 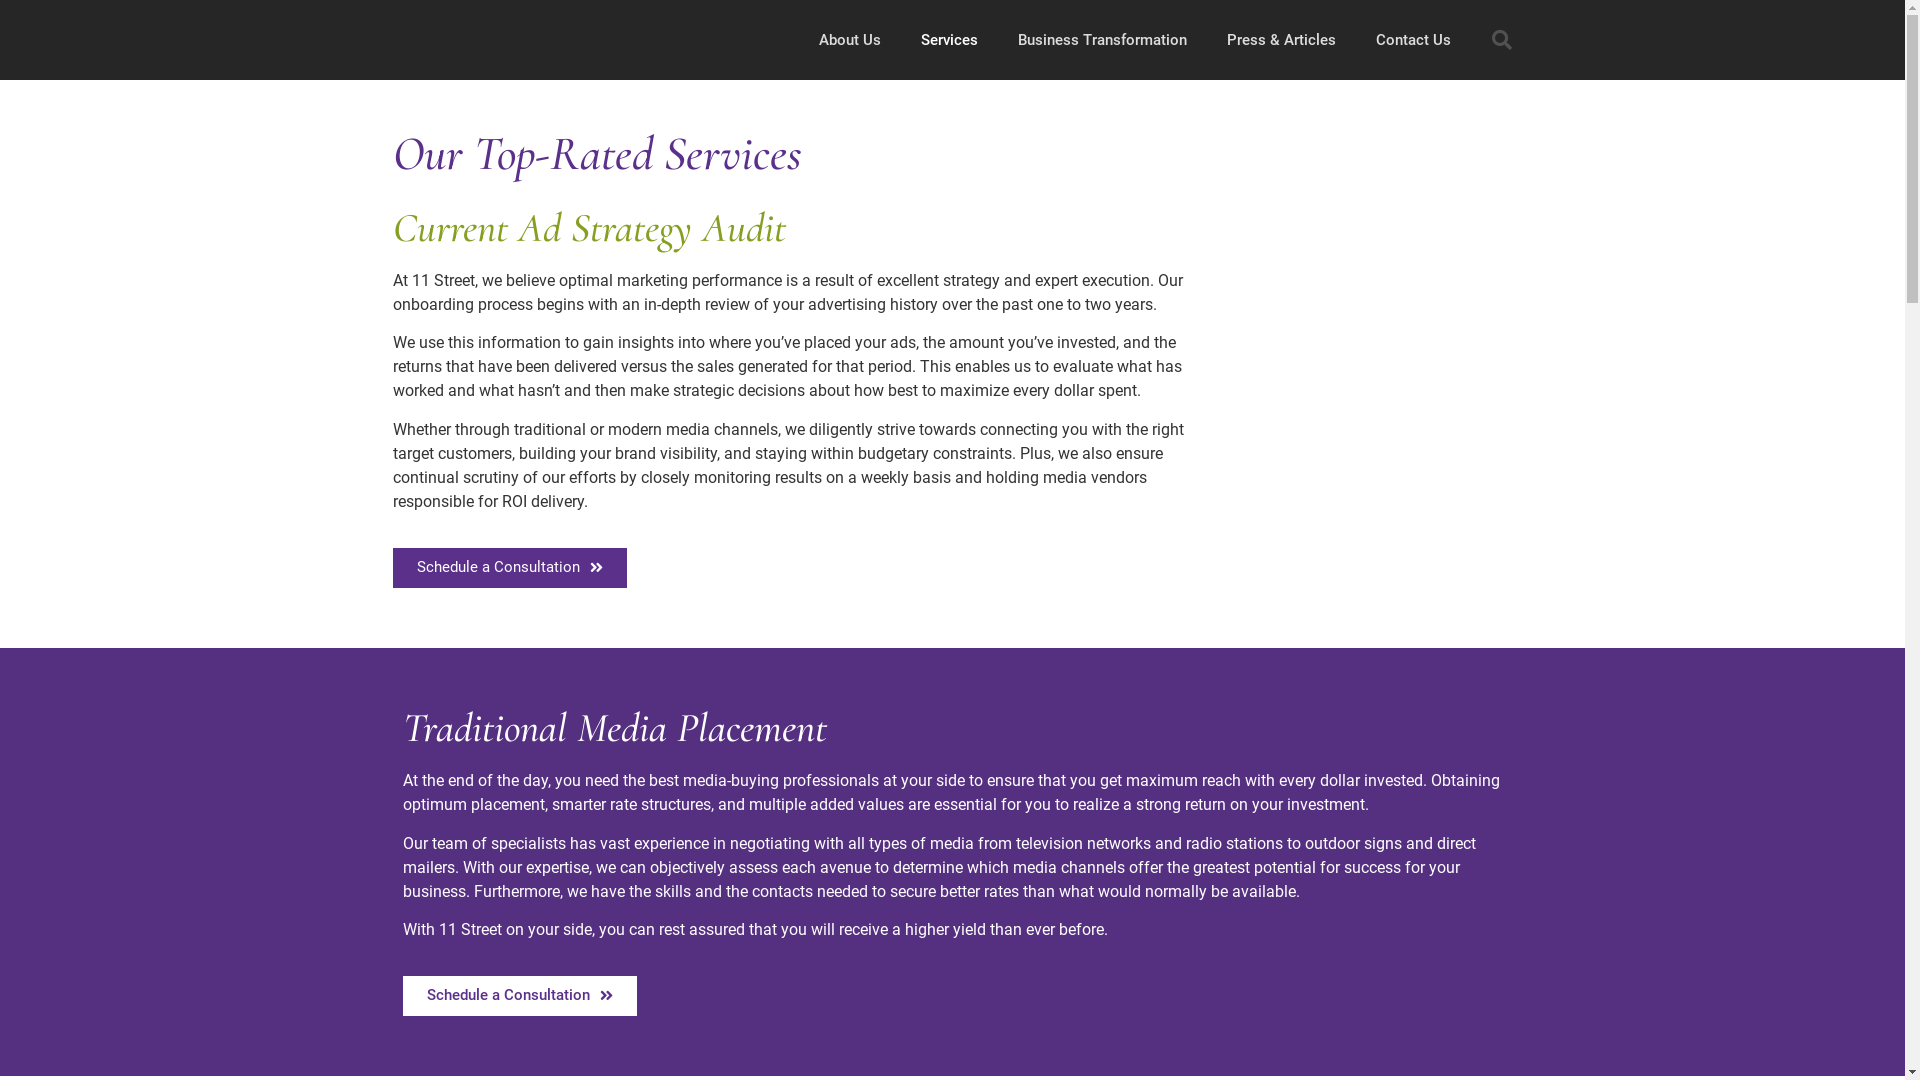 I want to click on About Us, so click(x=849, y=40).